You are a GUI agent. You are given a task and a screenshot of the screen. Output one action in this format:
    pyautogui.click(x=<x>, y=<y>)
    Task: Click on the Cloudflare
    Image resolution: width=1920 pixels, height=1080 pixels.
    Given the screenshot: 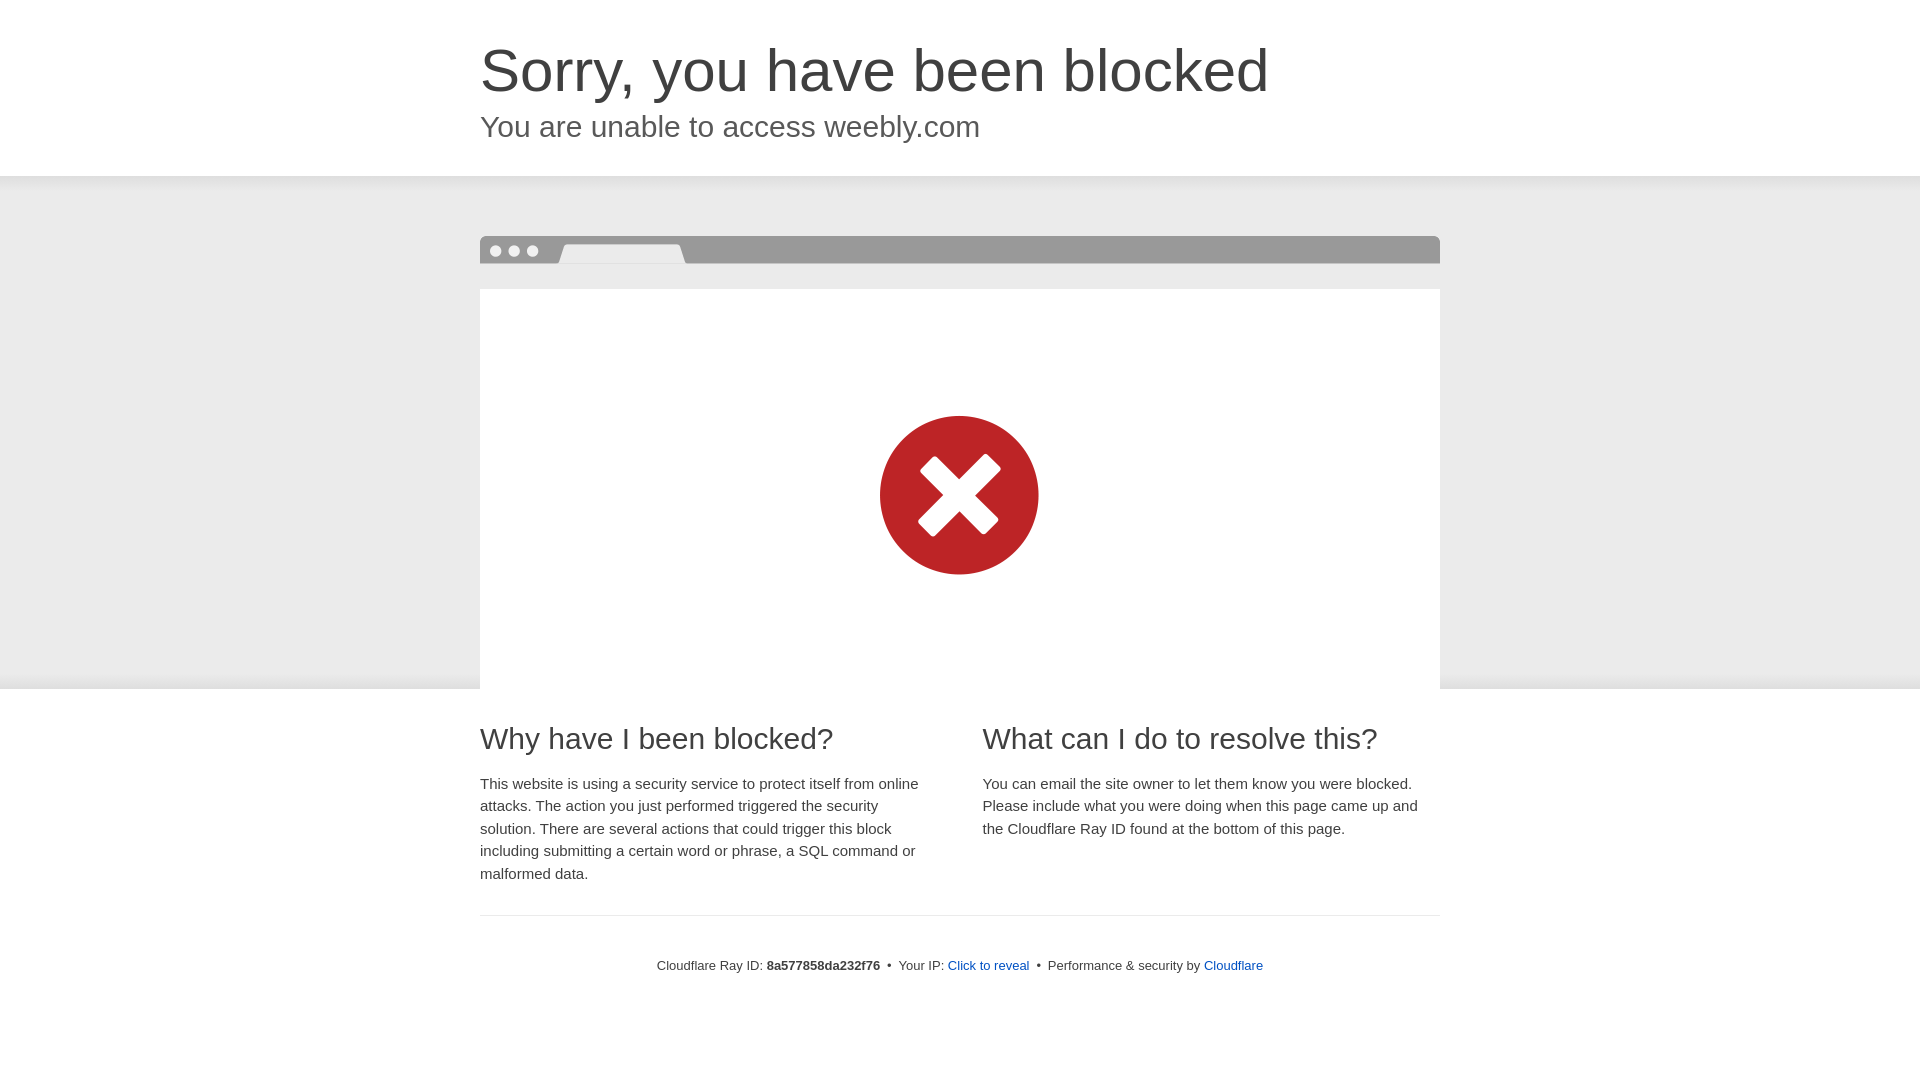 What is the action you would take?
    pyautogui.click(x=1233, y=965)
    